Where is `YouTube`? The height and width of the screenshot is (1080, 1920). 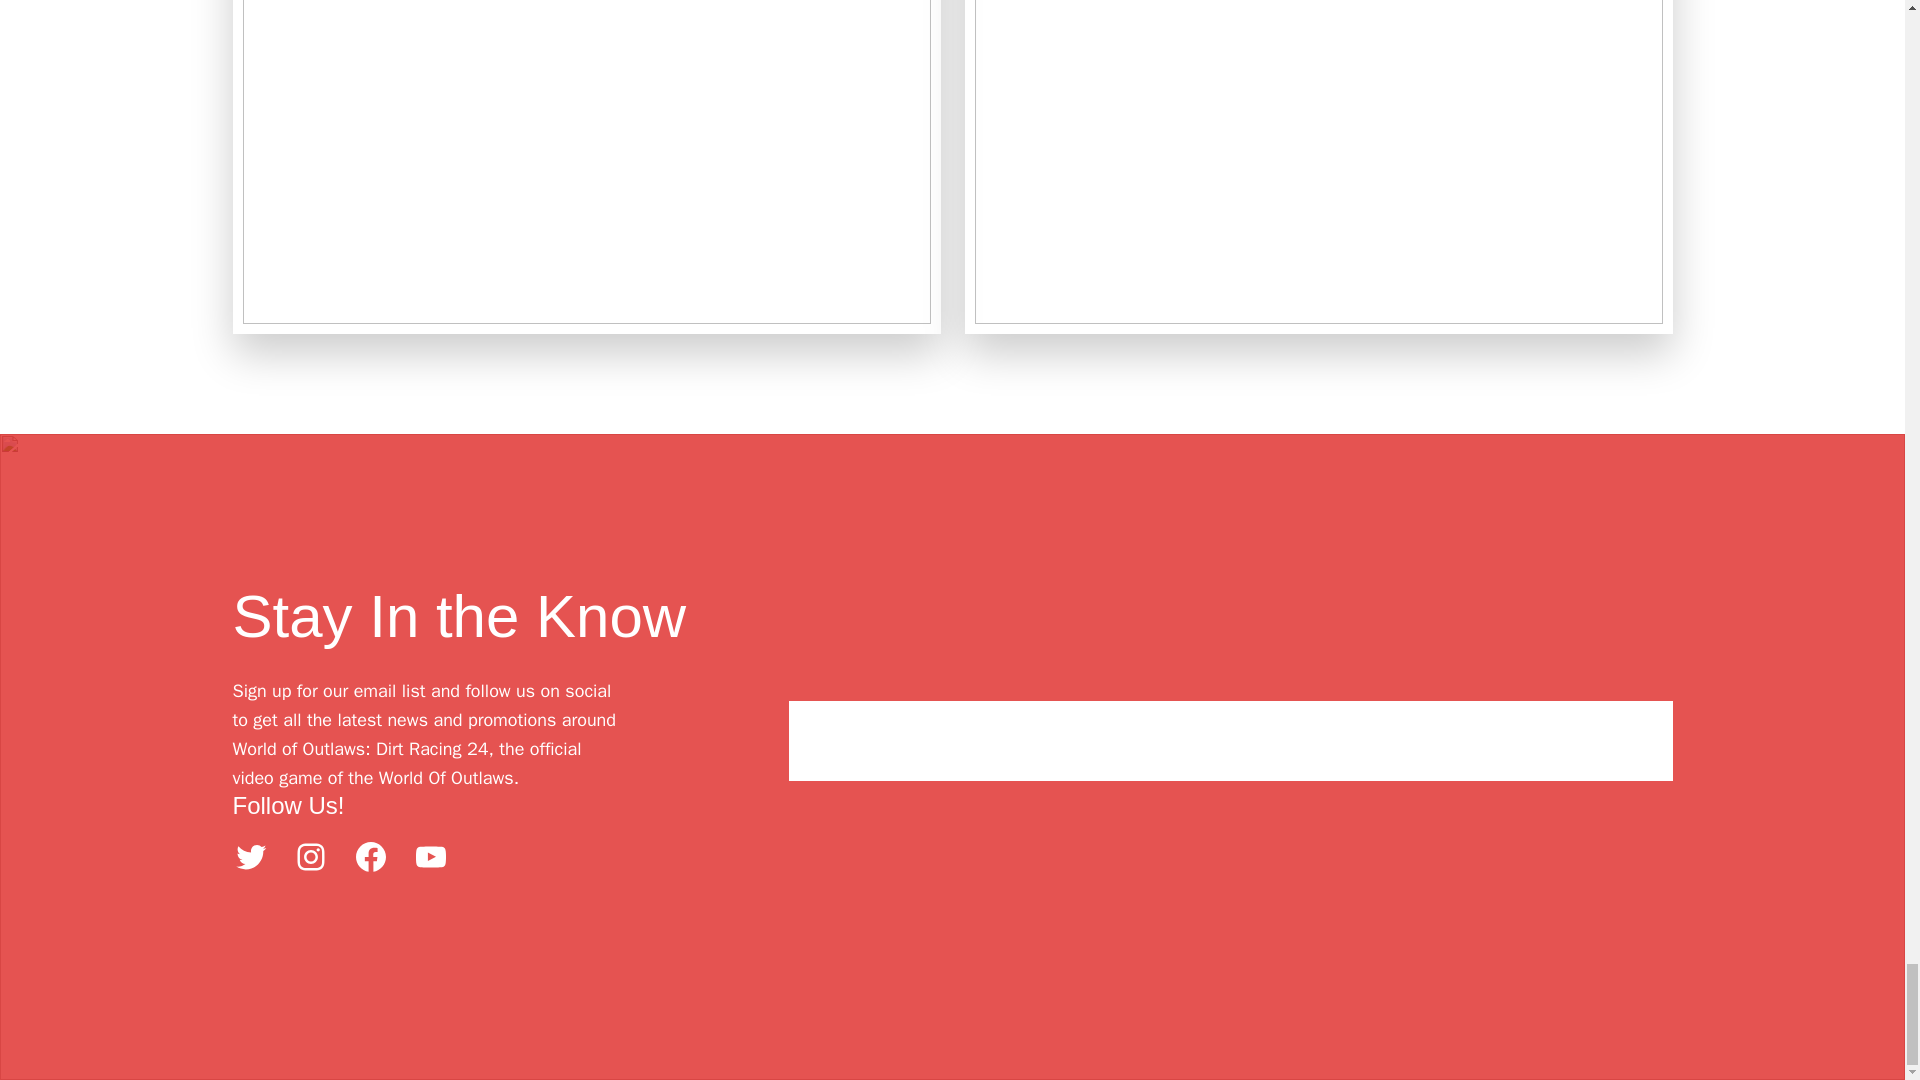 YouTube is located at coordinates (430, 856).